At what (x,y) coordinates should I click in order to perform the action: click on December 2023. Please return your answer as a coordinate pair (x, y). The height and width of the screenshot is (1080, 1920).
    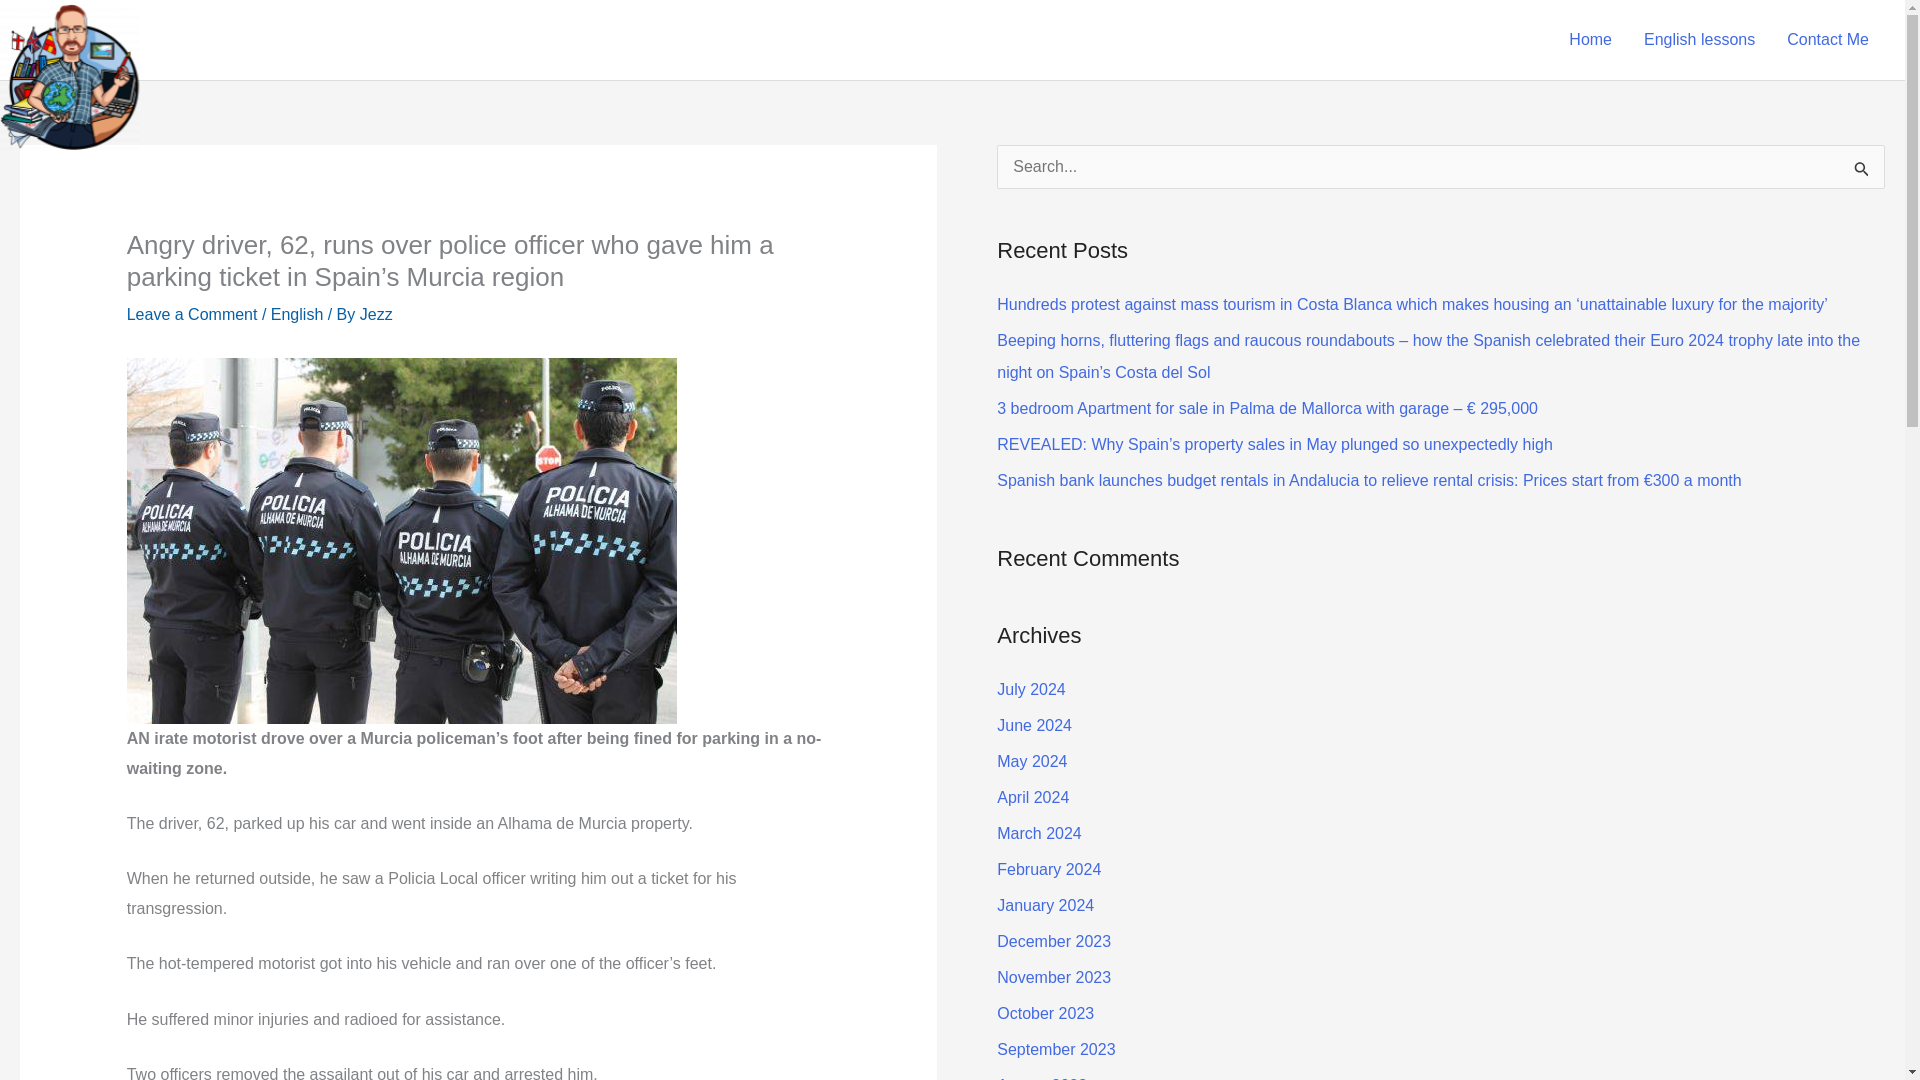
    Looking at the image, I should click on (1054, 942).